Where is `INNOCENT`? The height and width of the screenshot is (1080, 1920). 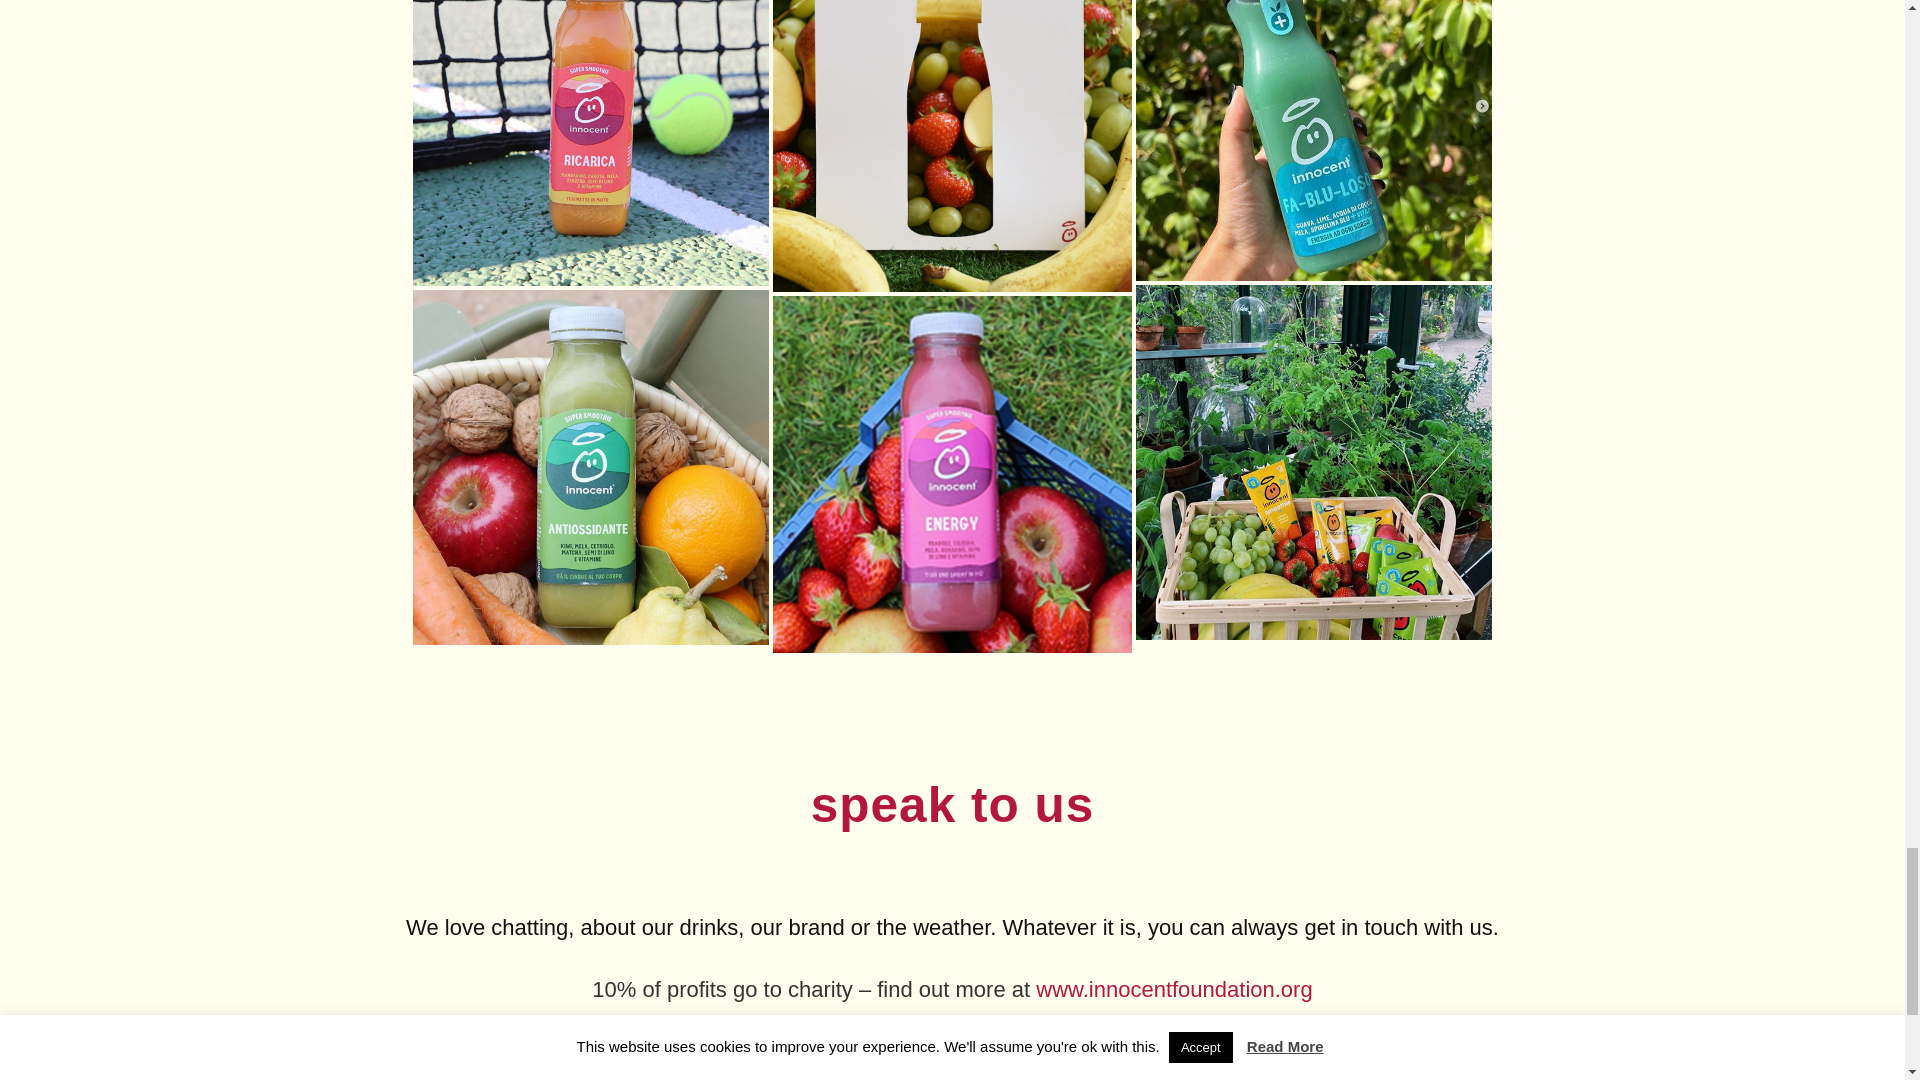 INNOCENT is located at coordinates (952, 474).